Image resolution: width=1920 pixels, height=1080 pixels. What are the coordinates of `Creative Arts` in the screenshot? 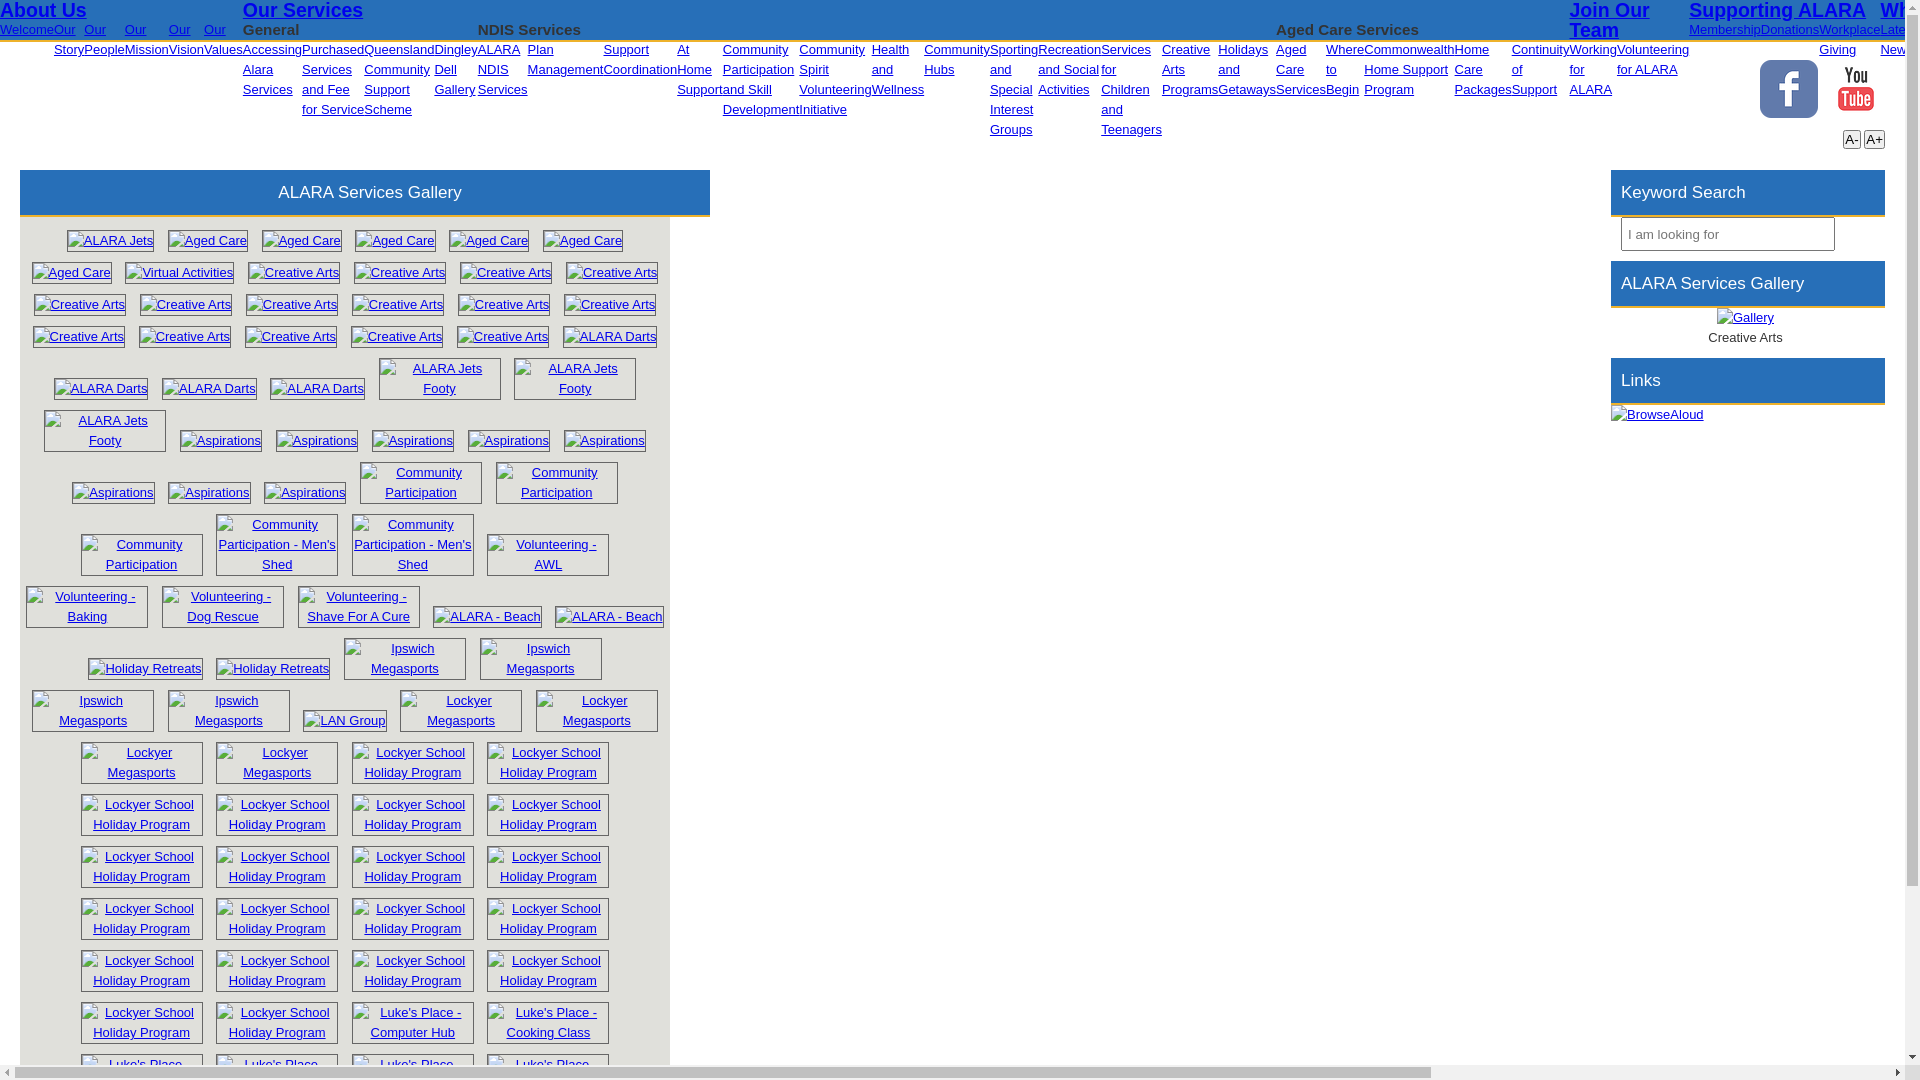 It's located at (292, 304).